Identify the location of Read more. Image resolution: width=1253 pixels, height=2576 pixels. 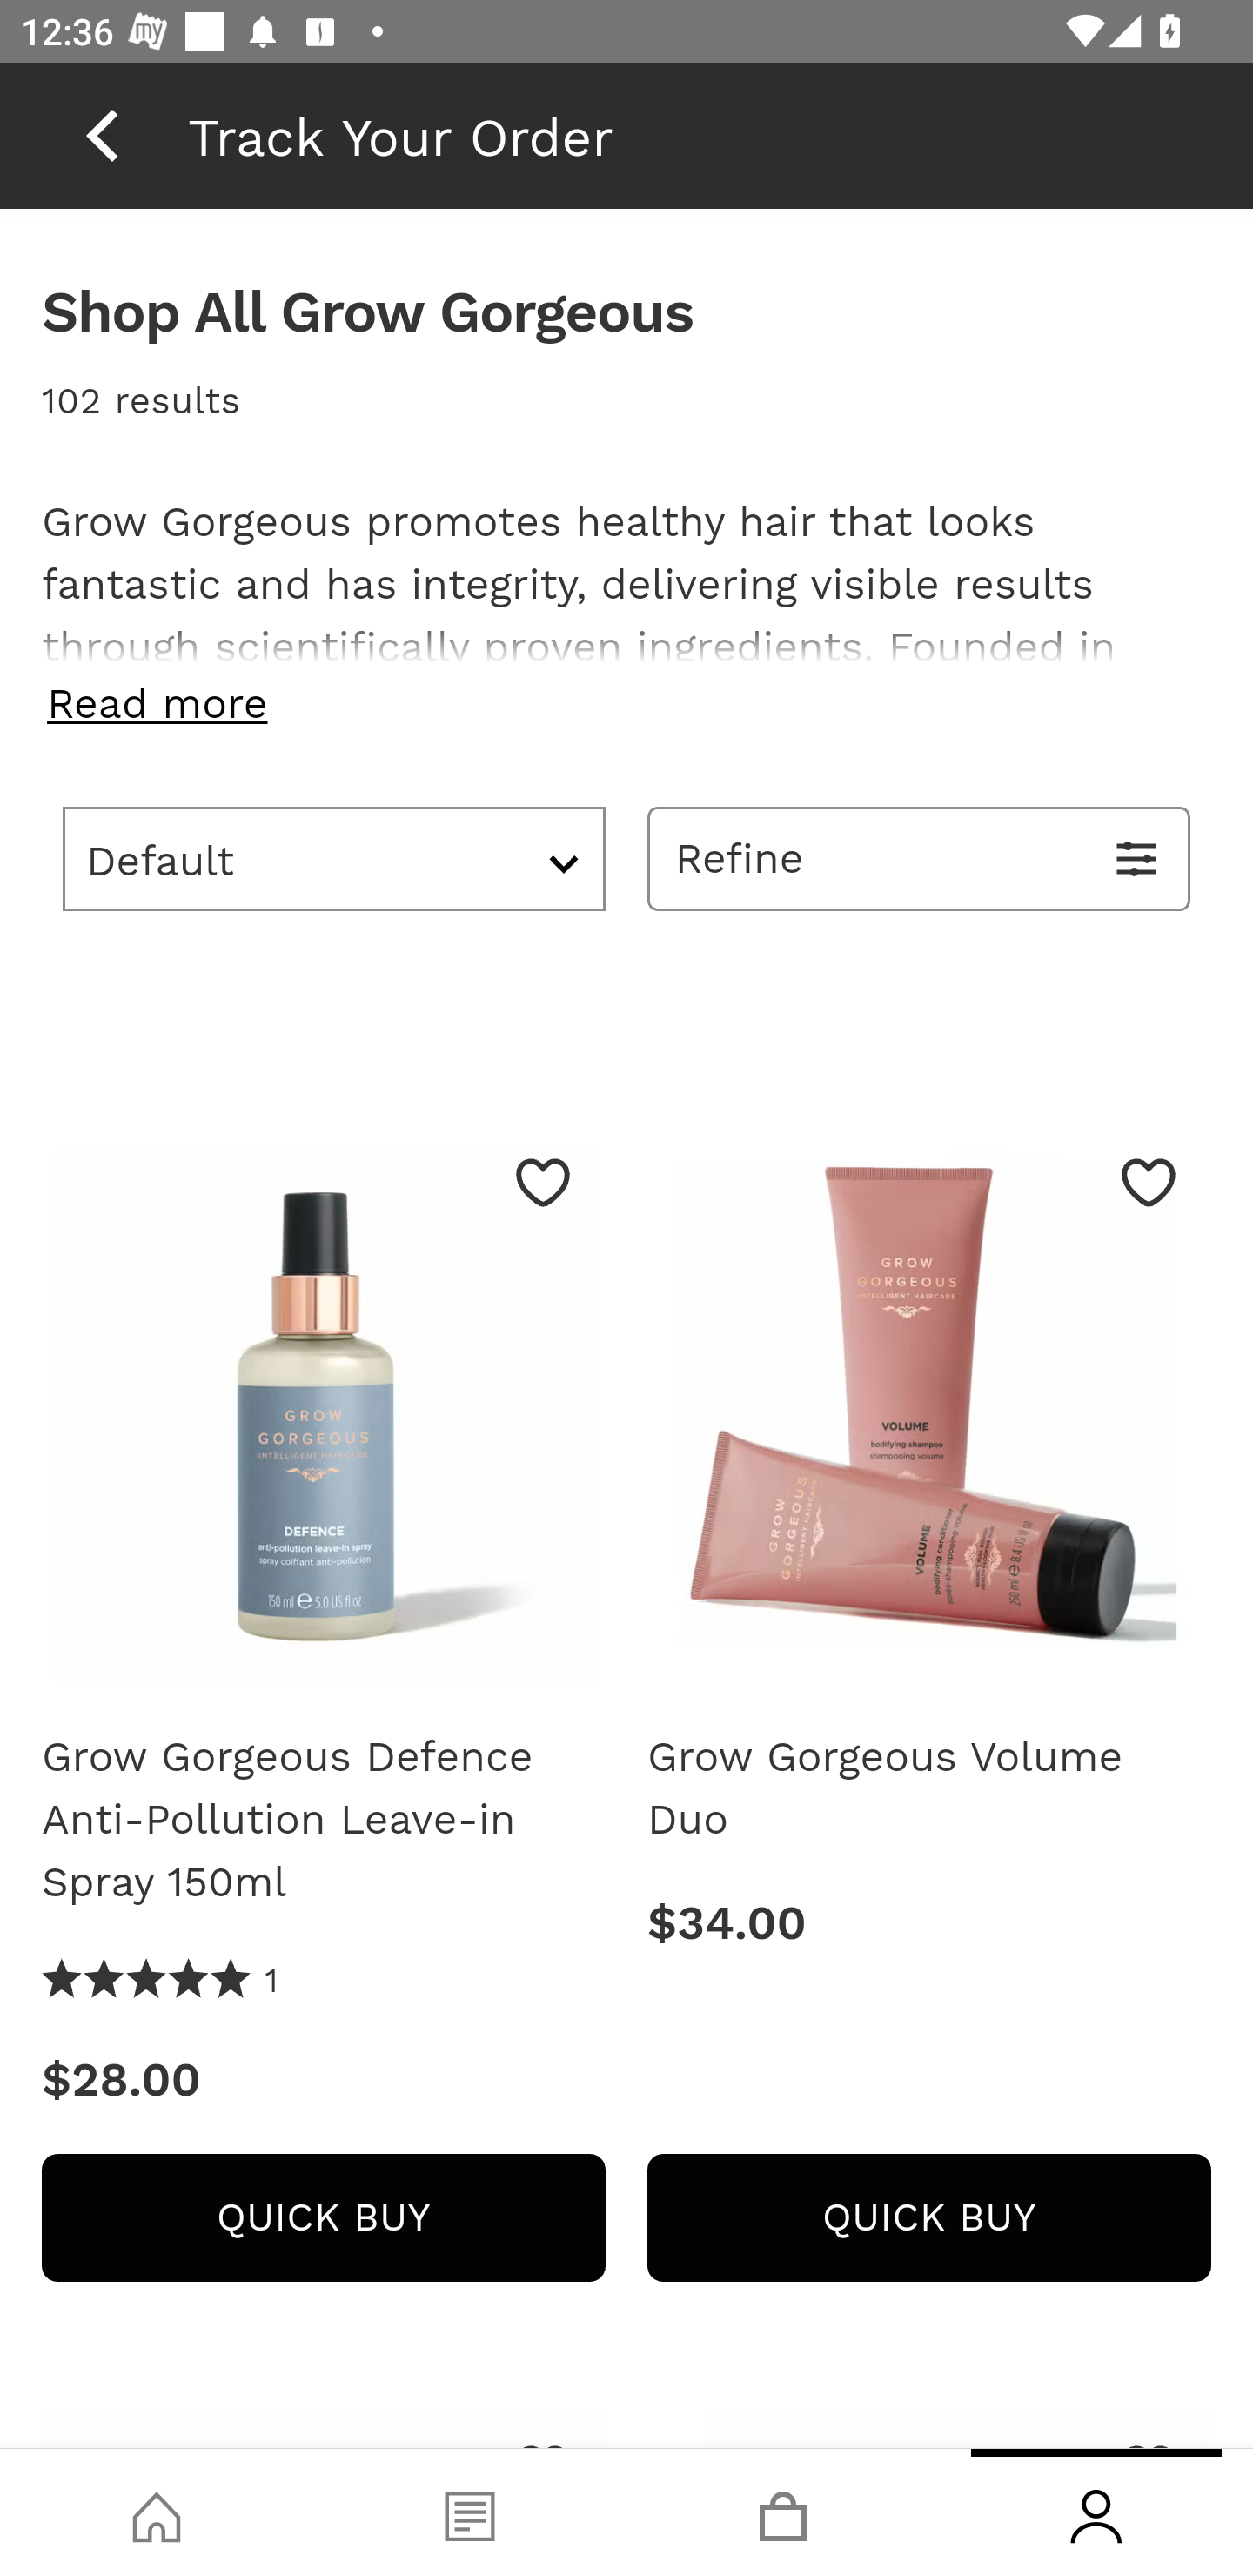
(626, 703).